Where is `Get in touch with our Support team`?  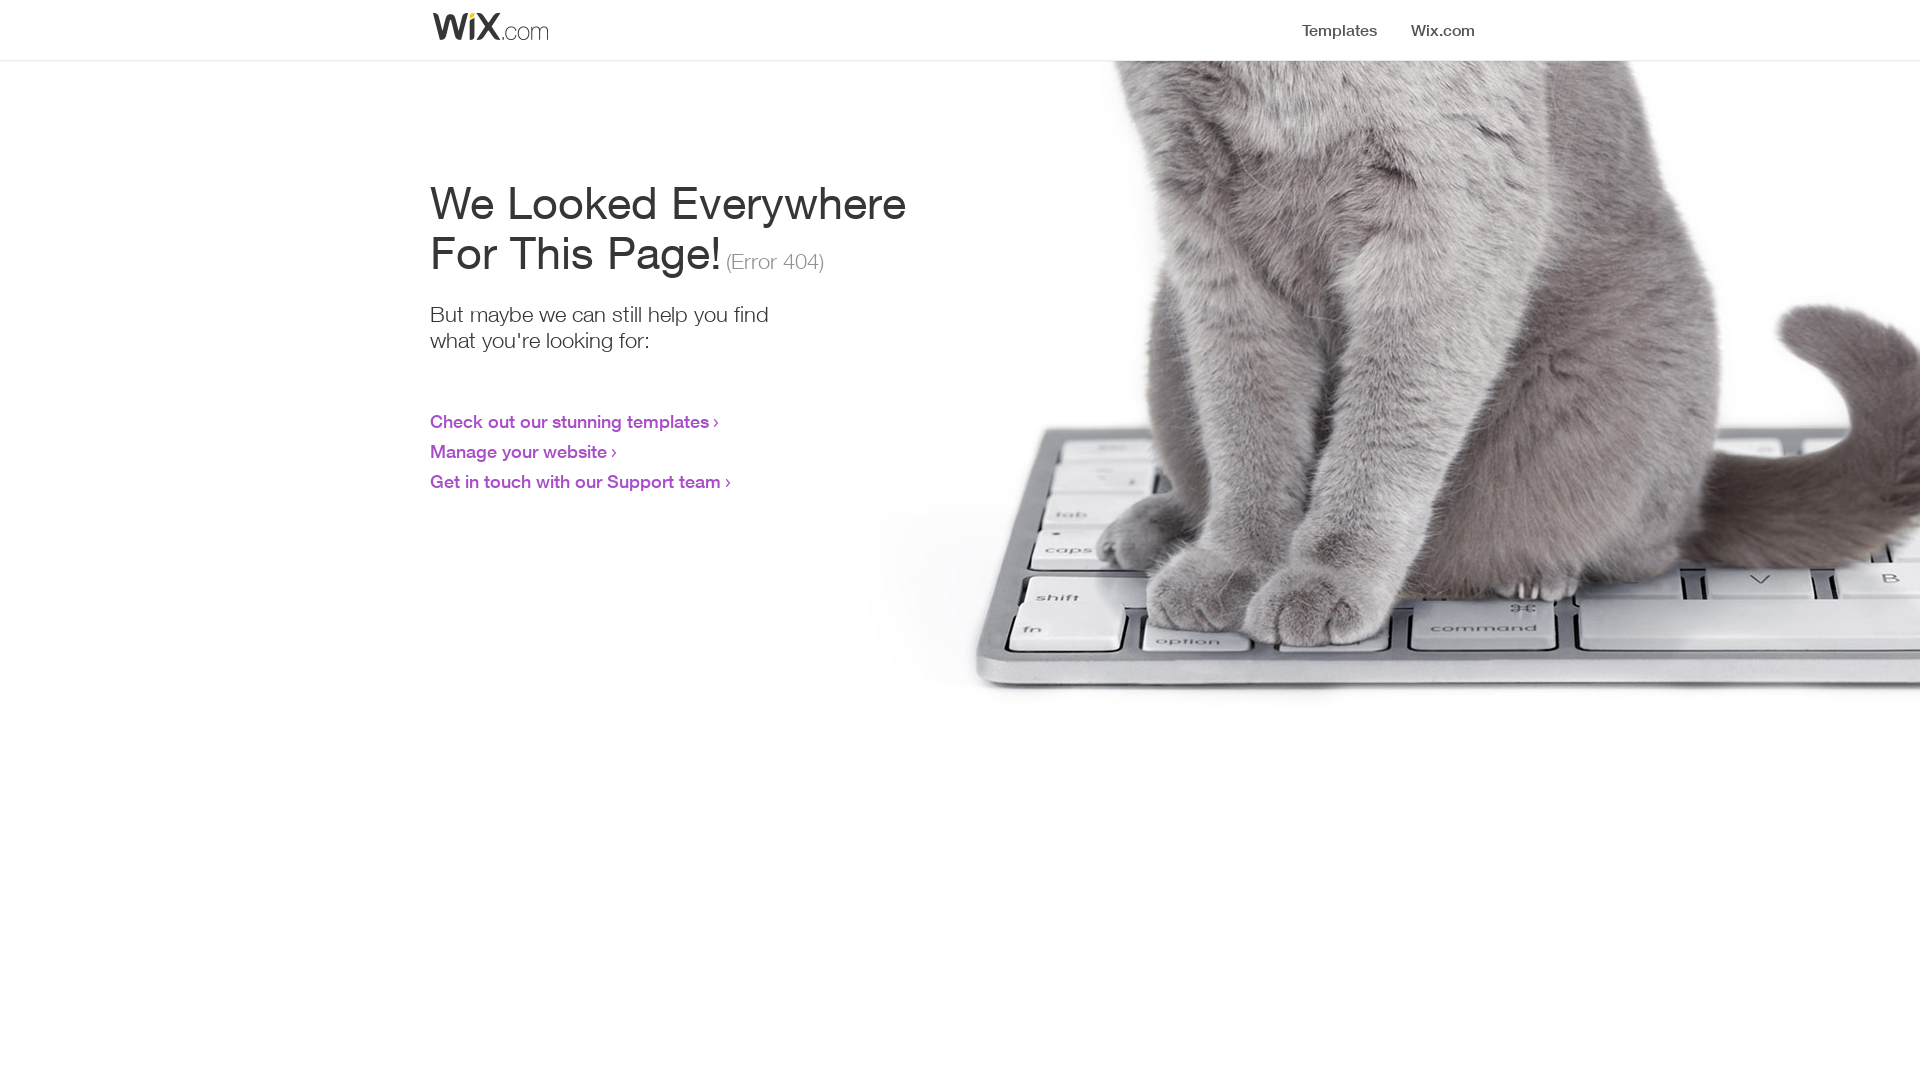 Get in touch with our Support team is located at coordinates (576, 481).